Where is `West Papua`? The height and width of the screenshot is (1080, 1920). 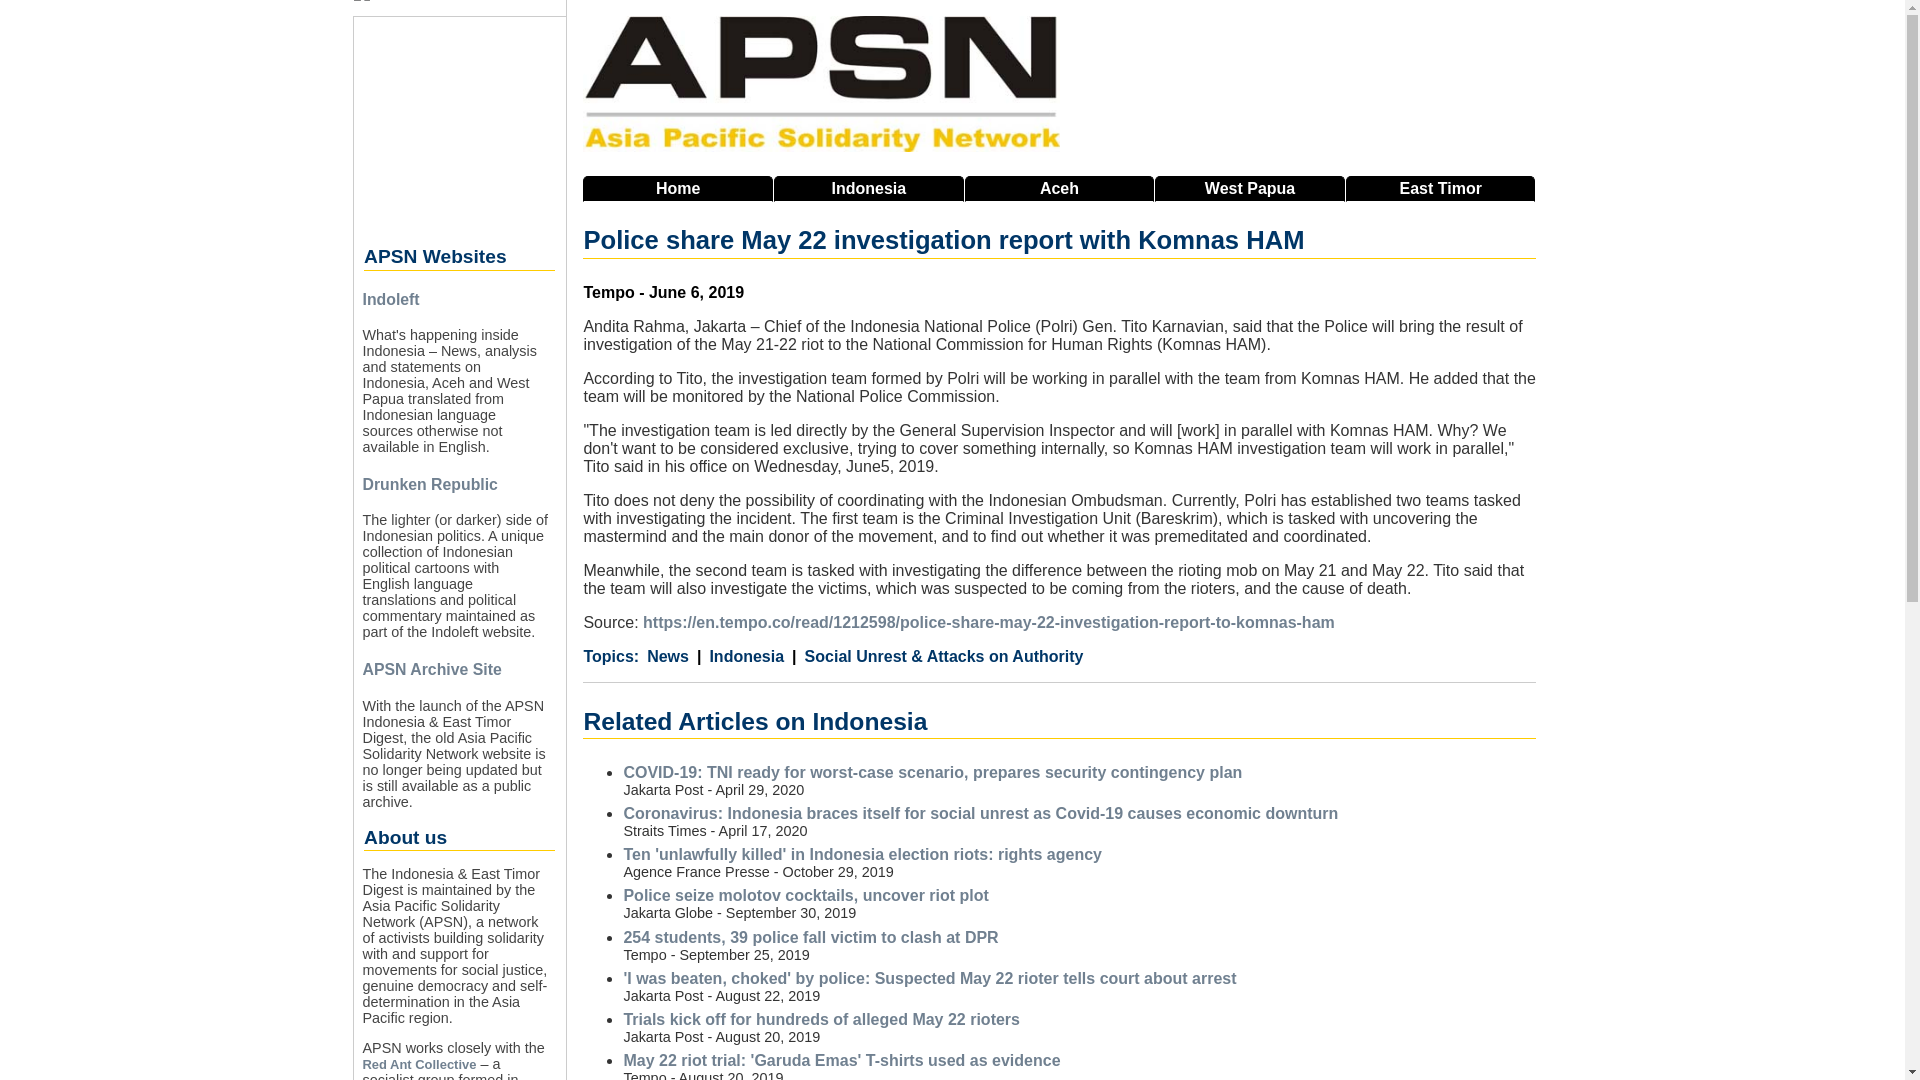
West Papua is located at coordinates (1250, 188).